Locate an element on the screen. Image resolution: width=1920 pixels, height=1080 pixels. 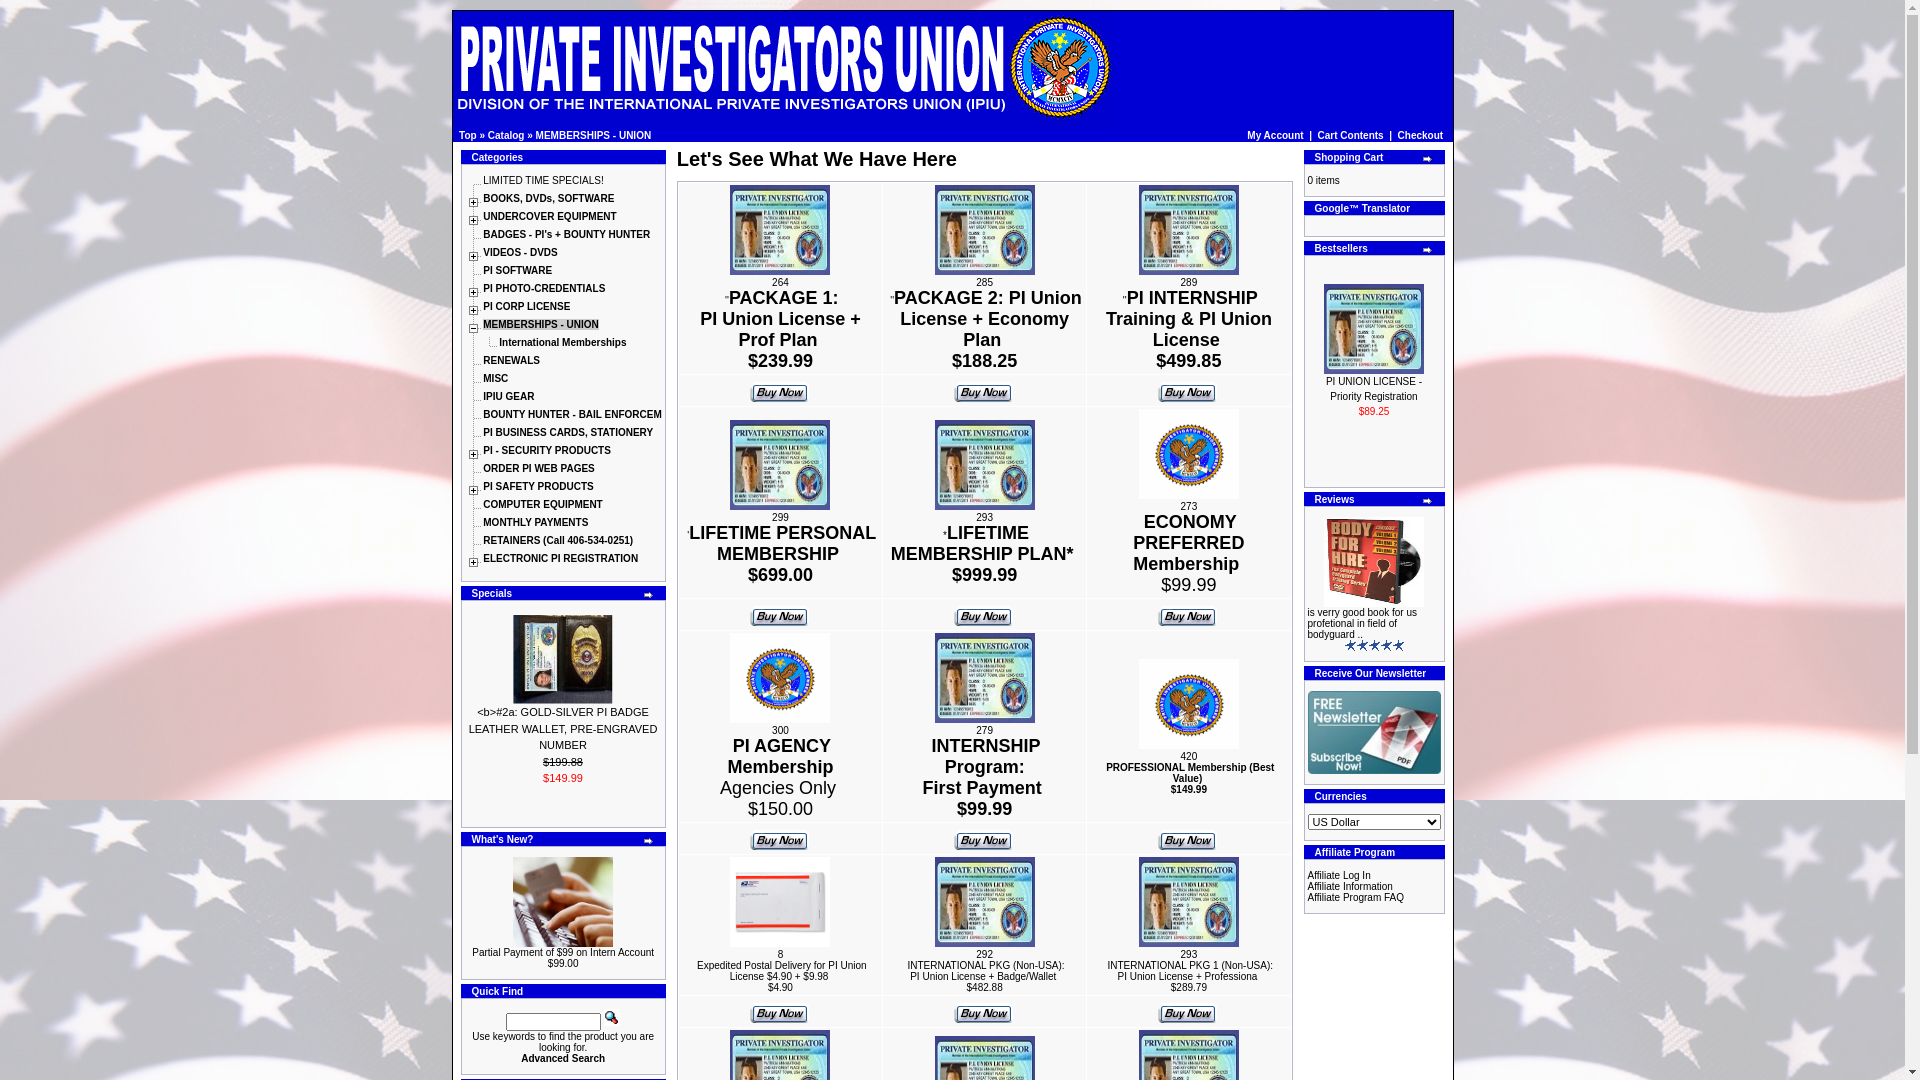
''PI INTERNSHIP Training & PI Union License is located at coordinates (1189, 322).